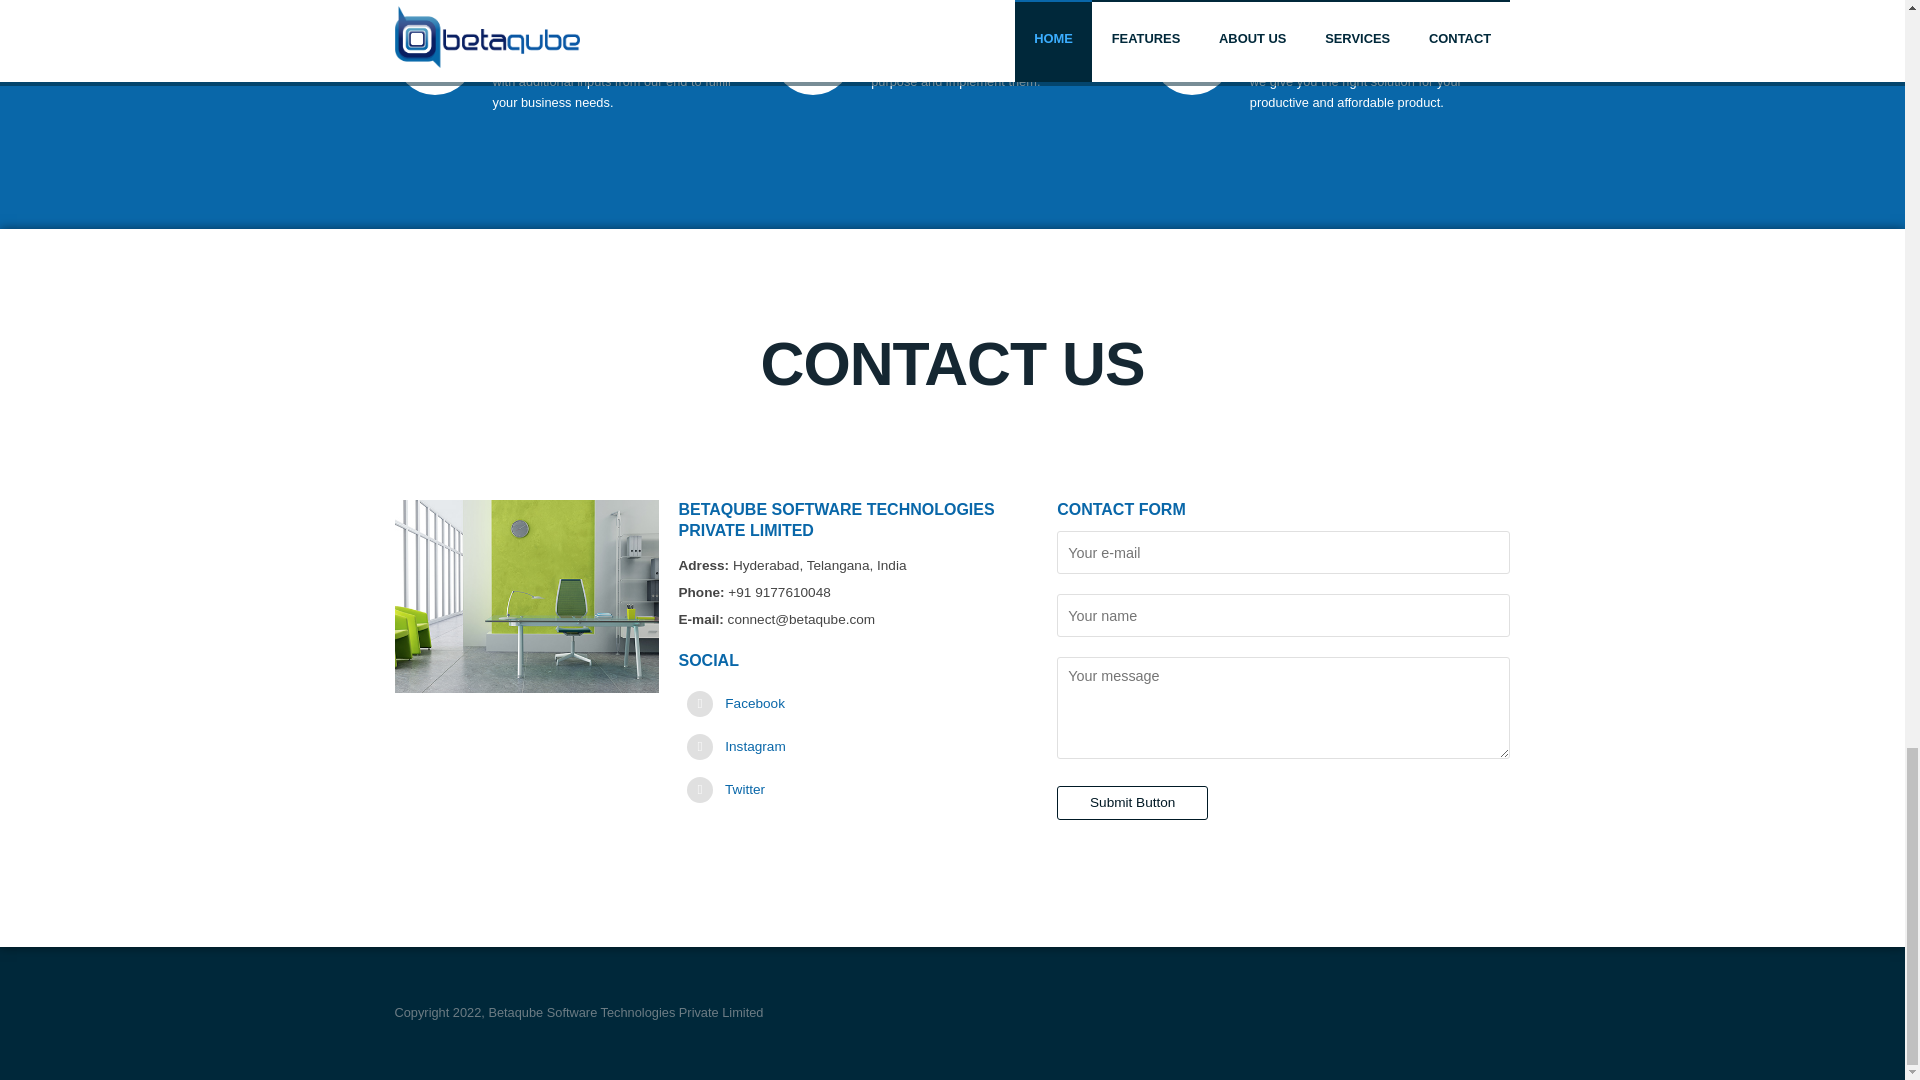 The width and height of the screenshot is (1920, 1080). What do you see at coordinates (1283, 552) in the screenshot?
I see `Your e-mail` at bounding box center [1283, 552].